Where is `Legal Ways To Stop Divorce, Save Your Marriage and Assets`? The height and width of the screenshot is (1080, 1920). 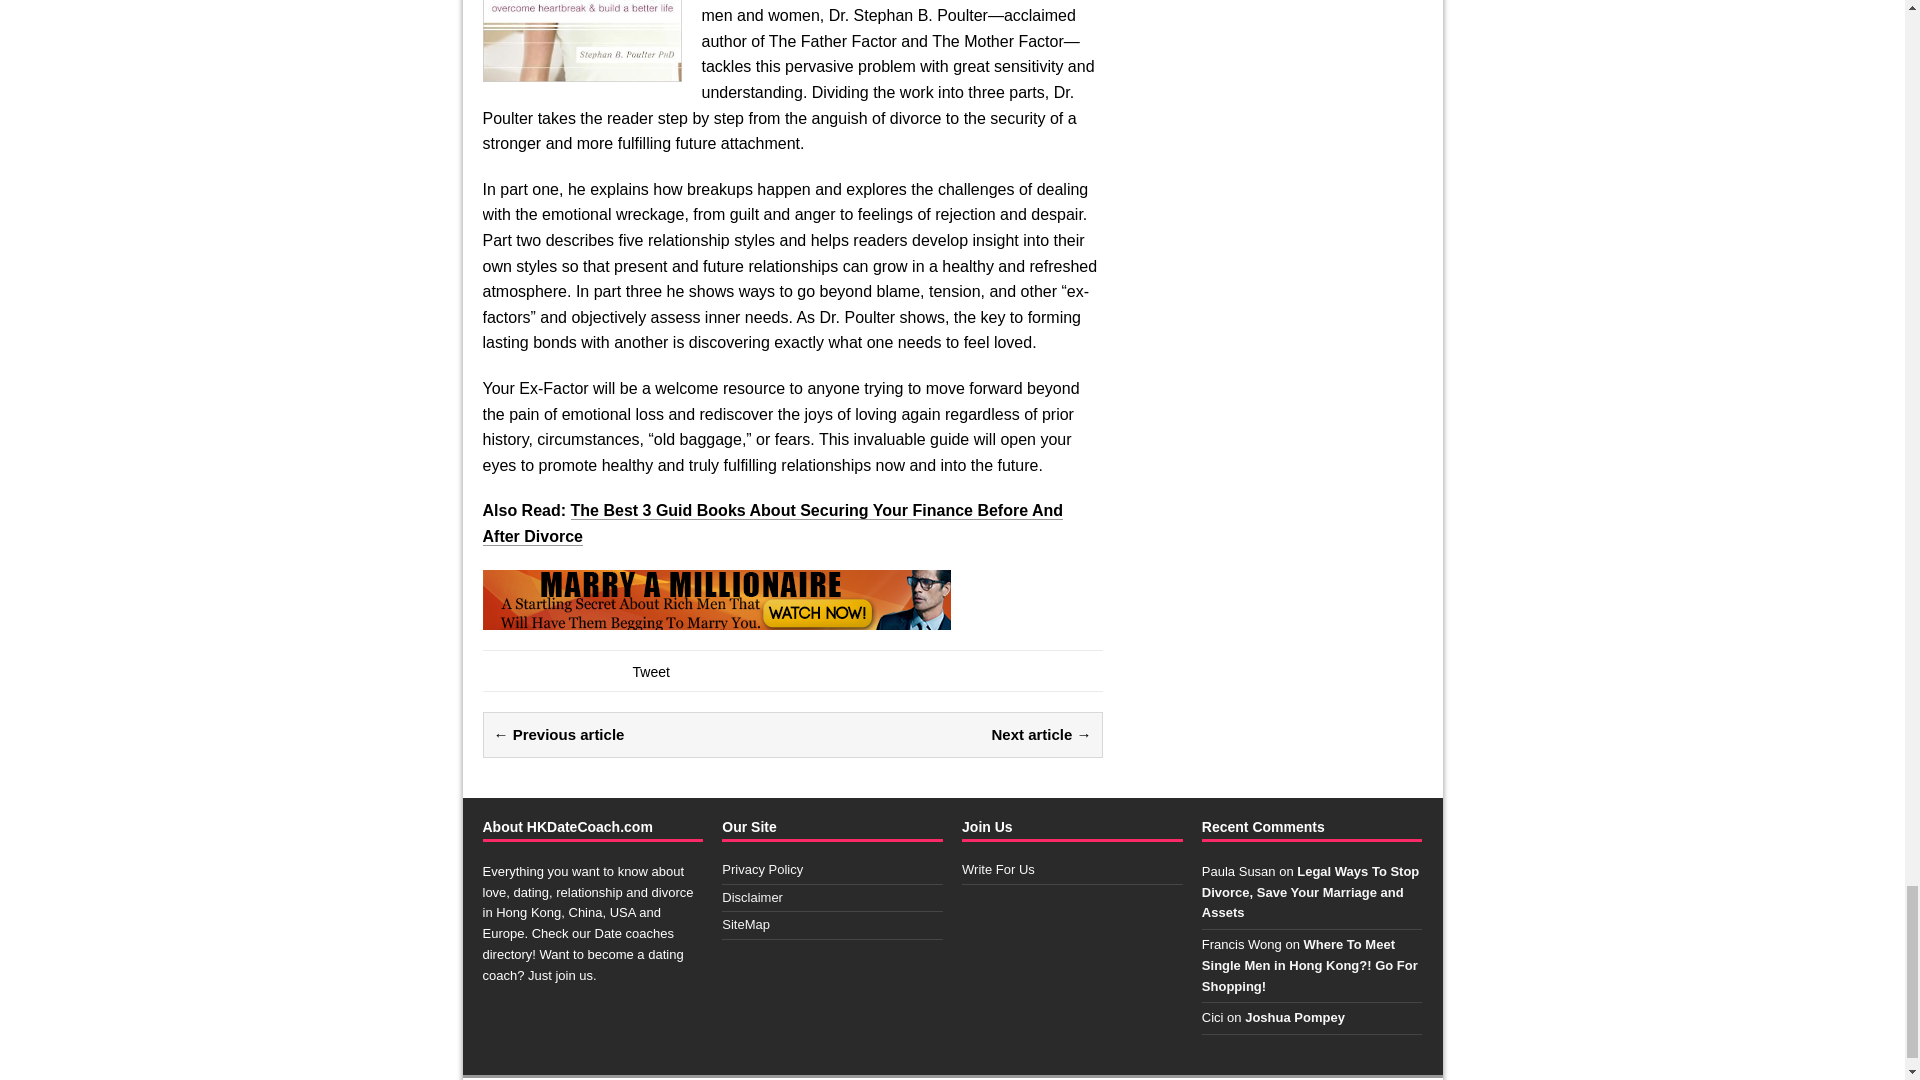
Legal Ways To Stop Divorce, Save Your Marriage and Assets is located at coordinates (1310, 892).